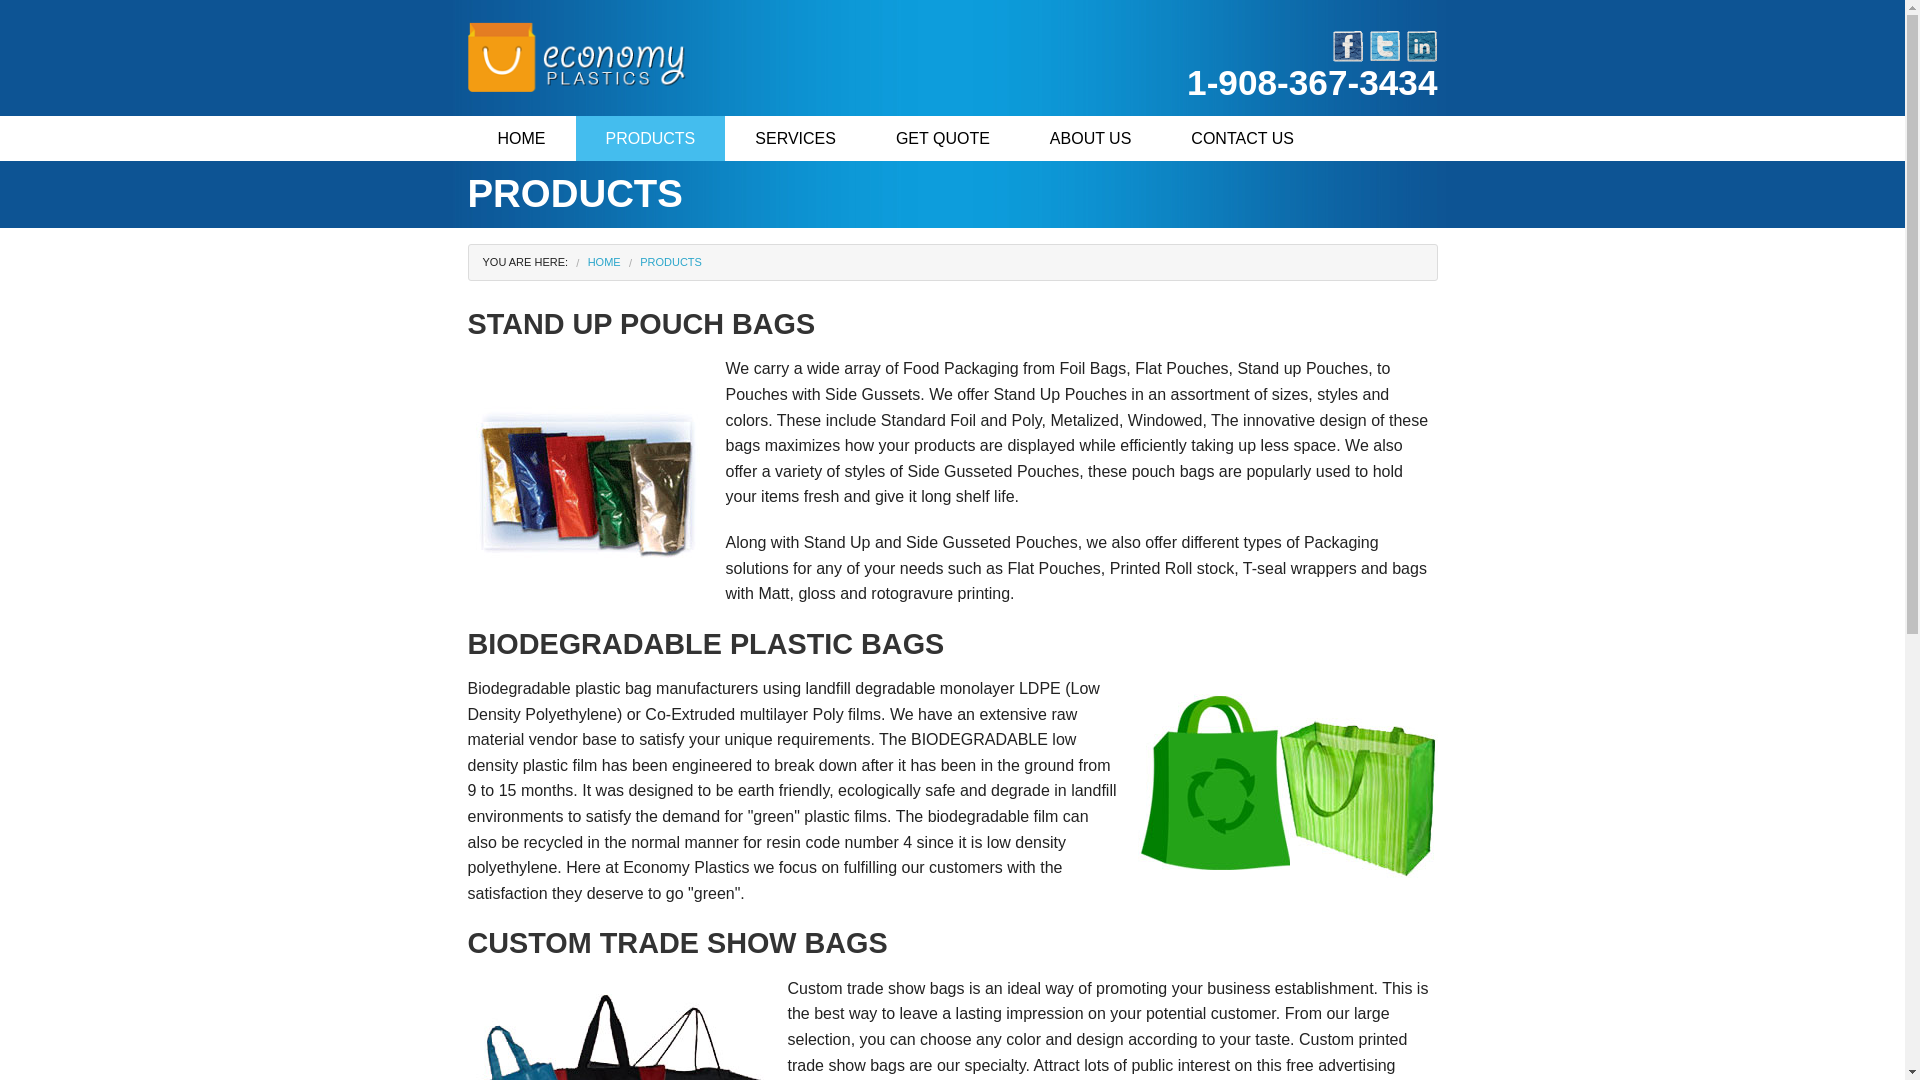  Describe the element at coordinates (1242, 138) in the screenshot. I see `CONTACT US` at that location.